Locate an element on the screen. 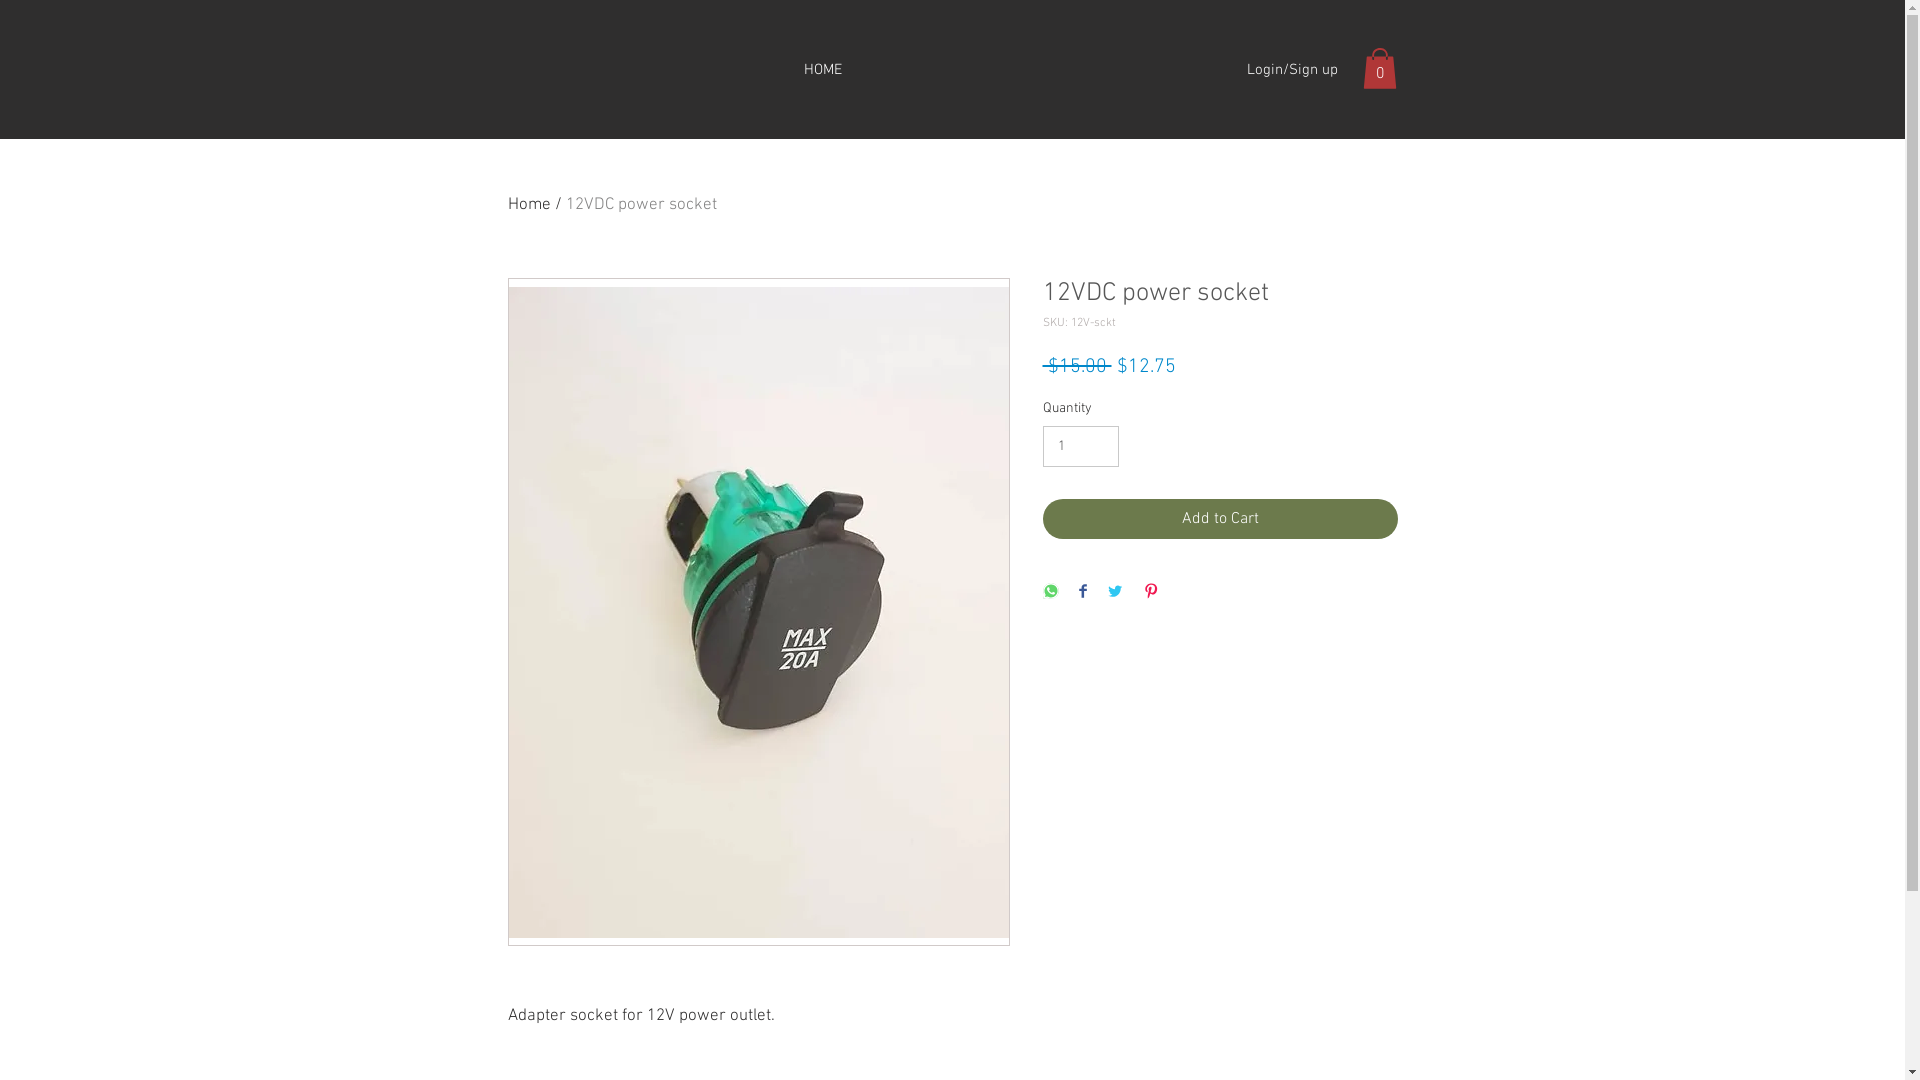 The image size is (1920, 1080). 0 is located at coordinates (1379, 68).